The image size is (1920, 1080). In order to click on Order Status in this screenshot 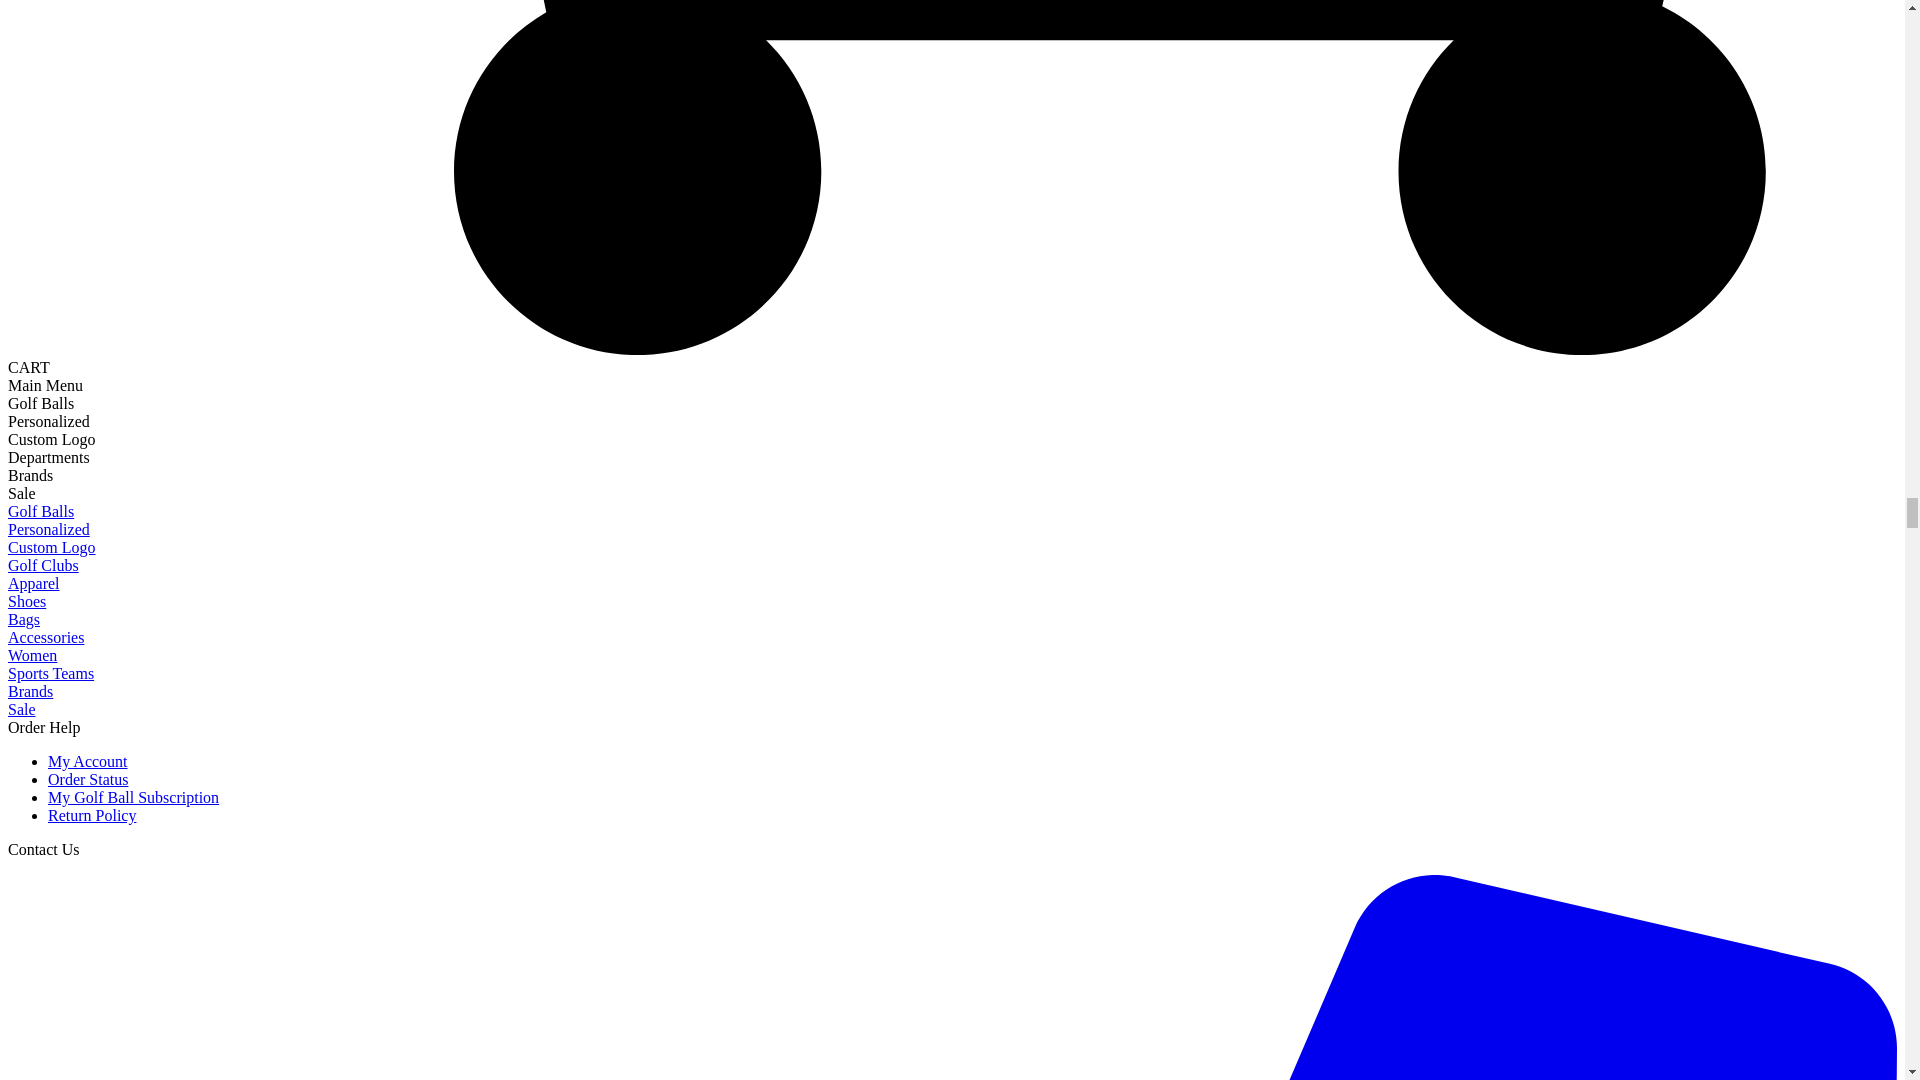, I will do `click(88, 780)`.